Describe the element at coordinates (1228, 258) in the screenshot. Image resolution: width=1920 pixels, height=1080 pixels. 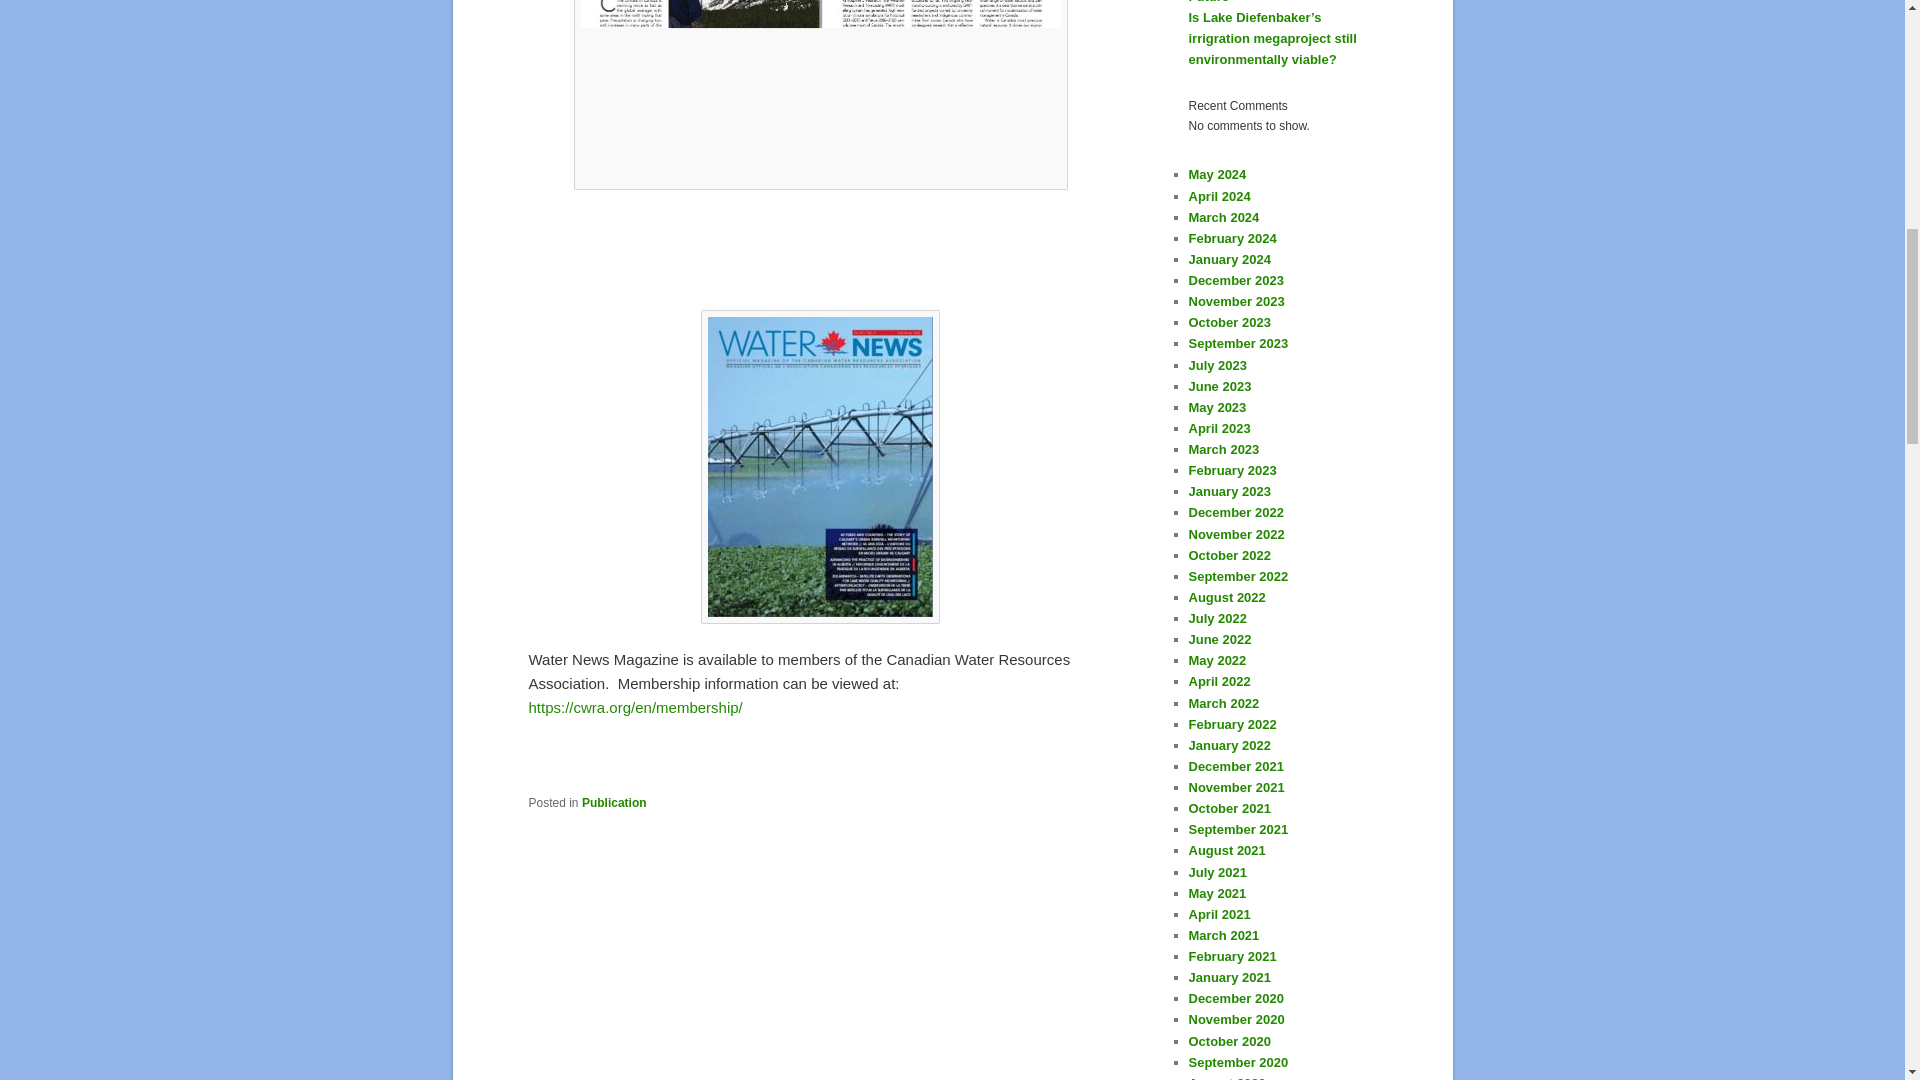
I see `January 2024` at that location.